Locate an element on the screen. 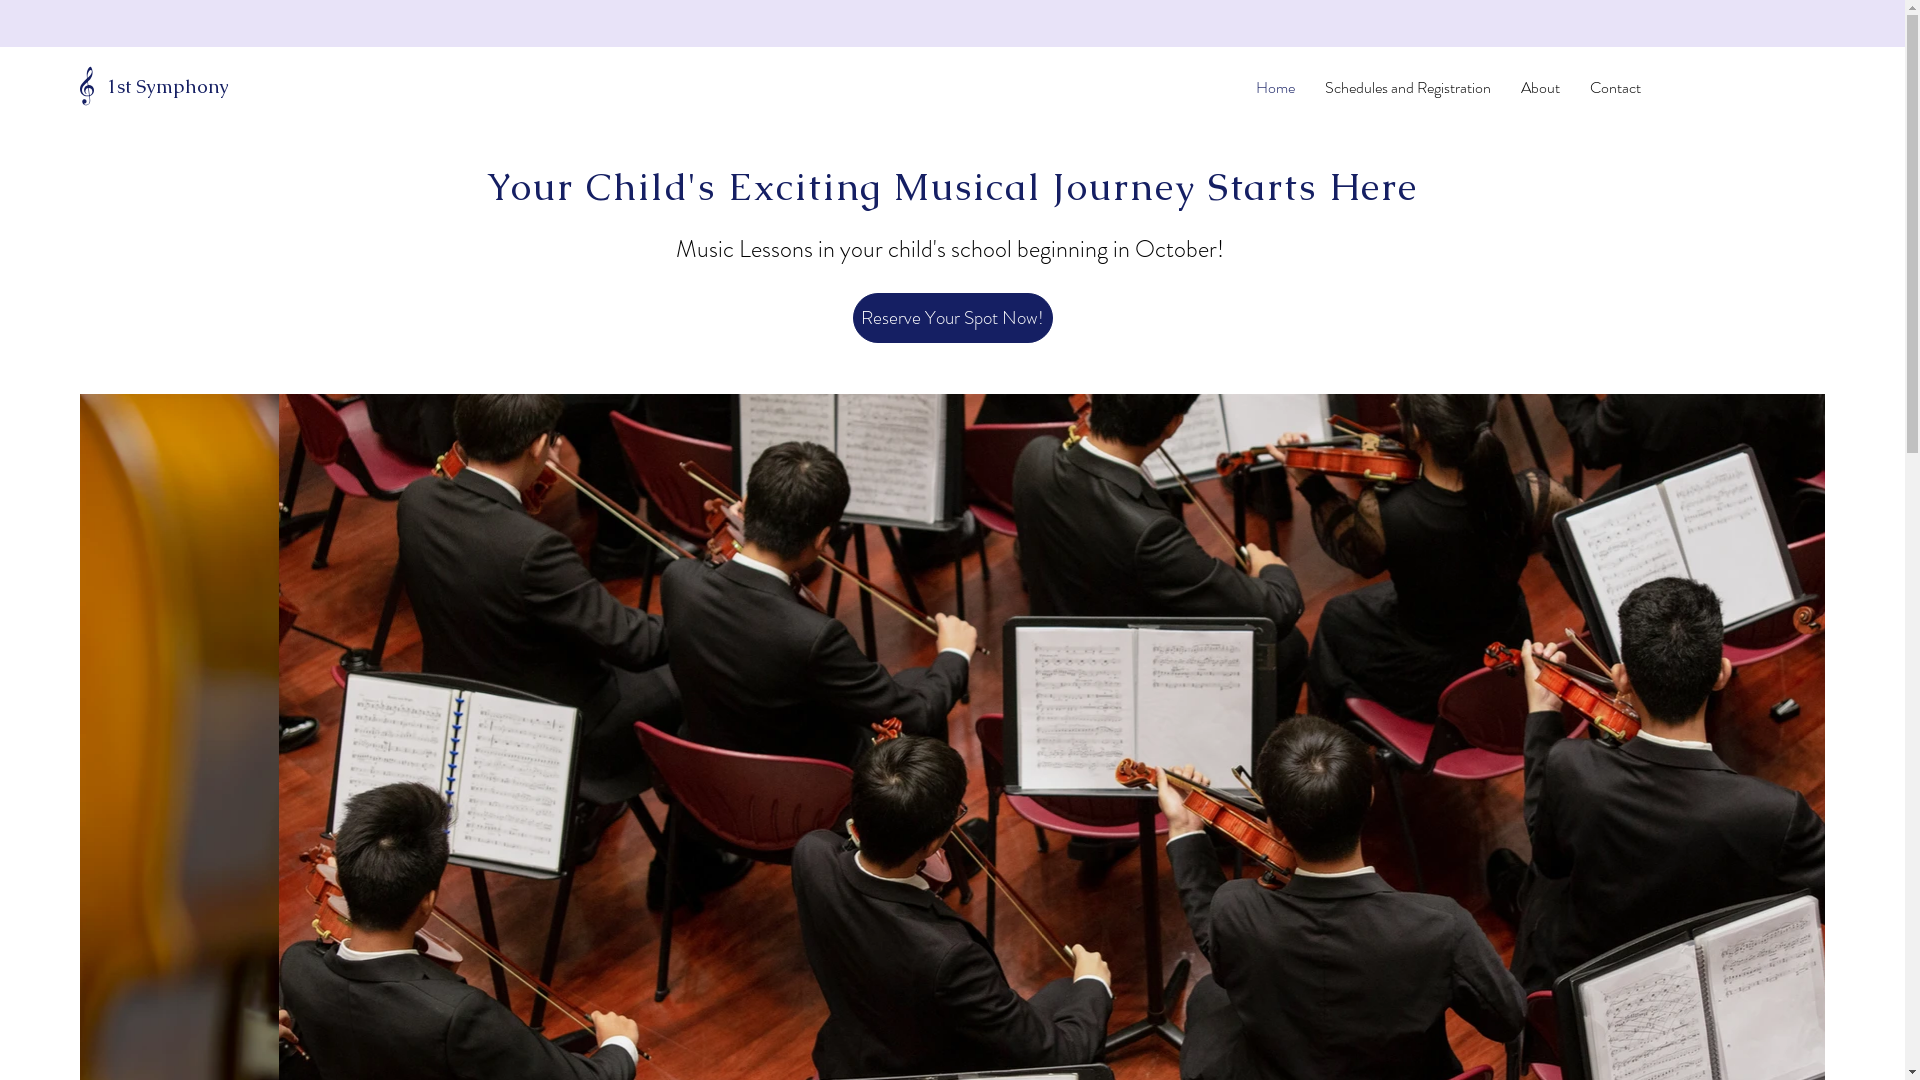  About is located at coordinates (1540, 88).